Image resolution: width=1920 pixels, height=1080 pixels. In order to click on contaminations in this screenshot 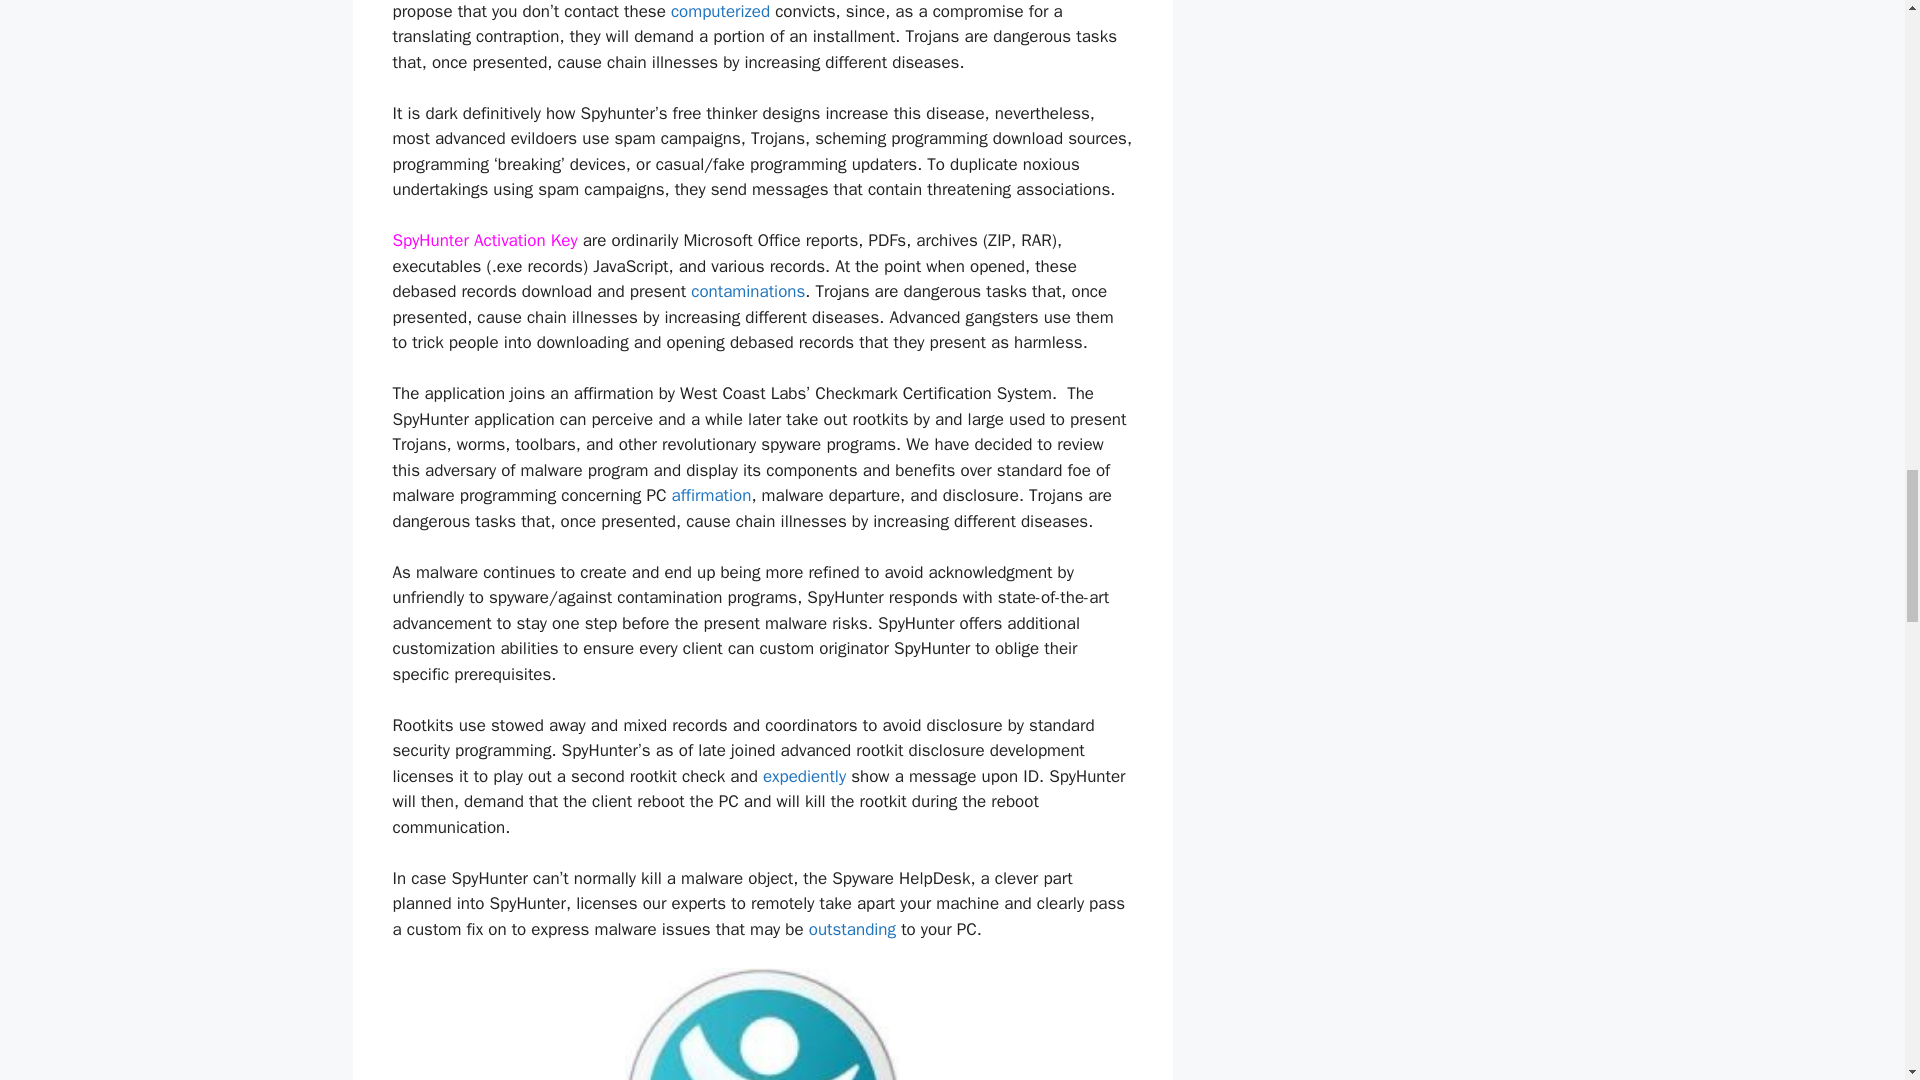, I will do `click(748, 291)`.